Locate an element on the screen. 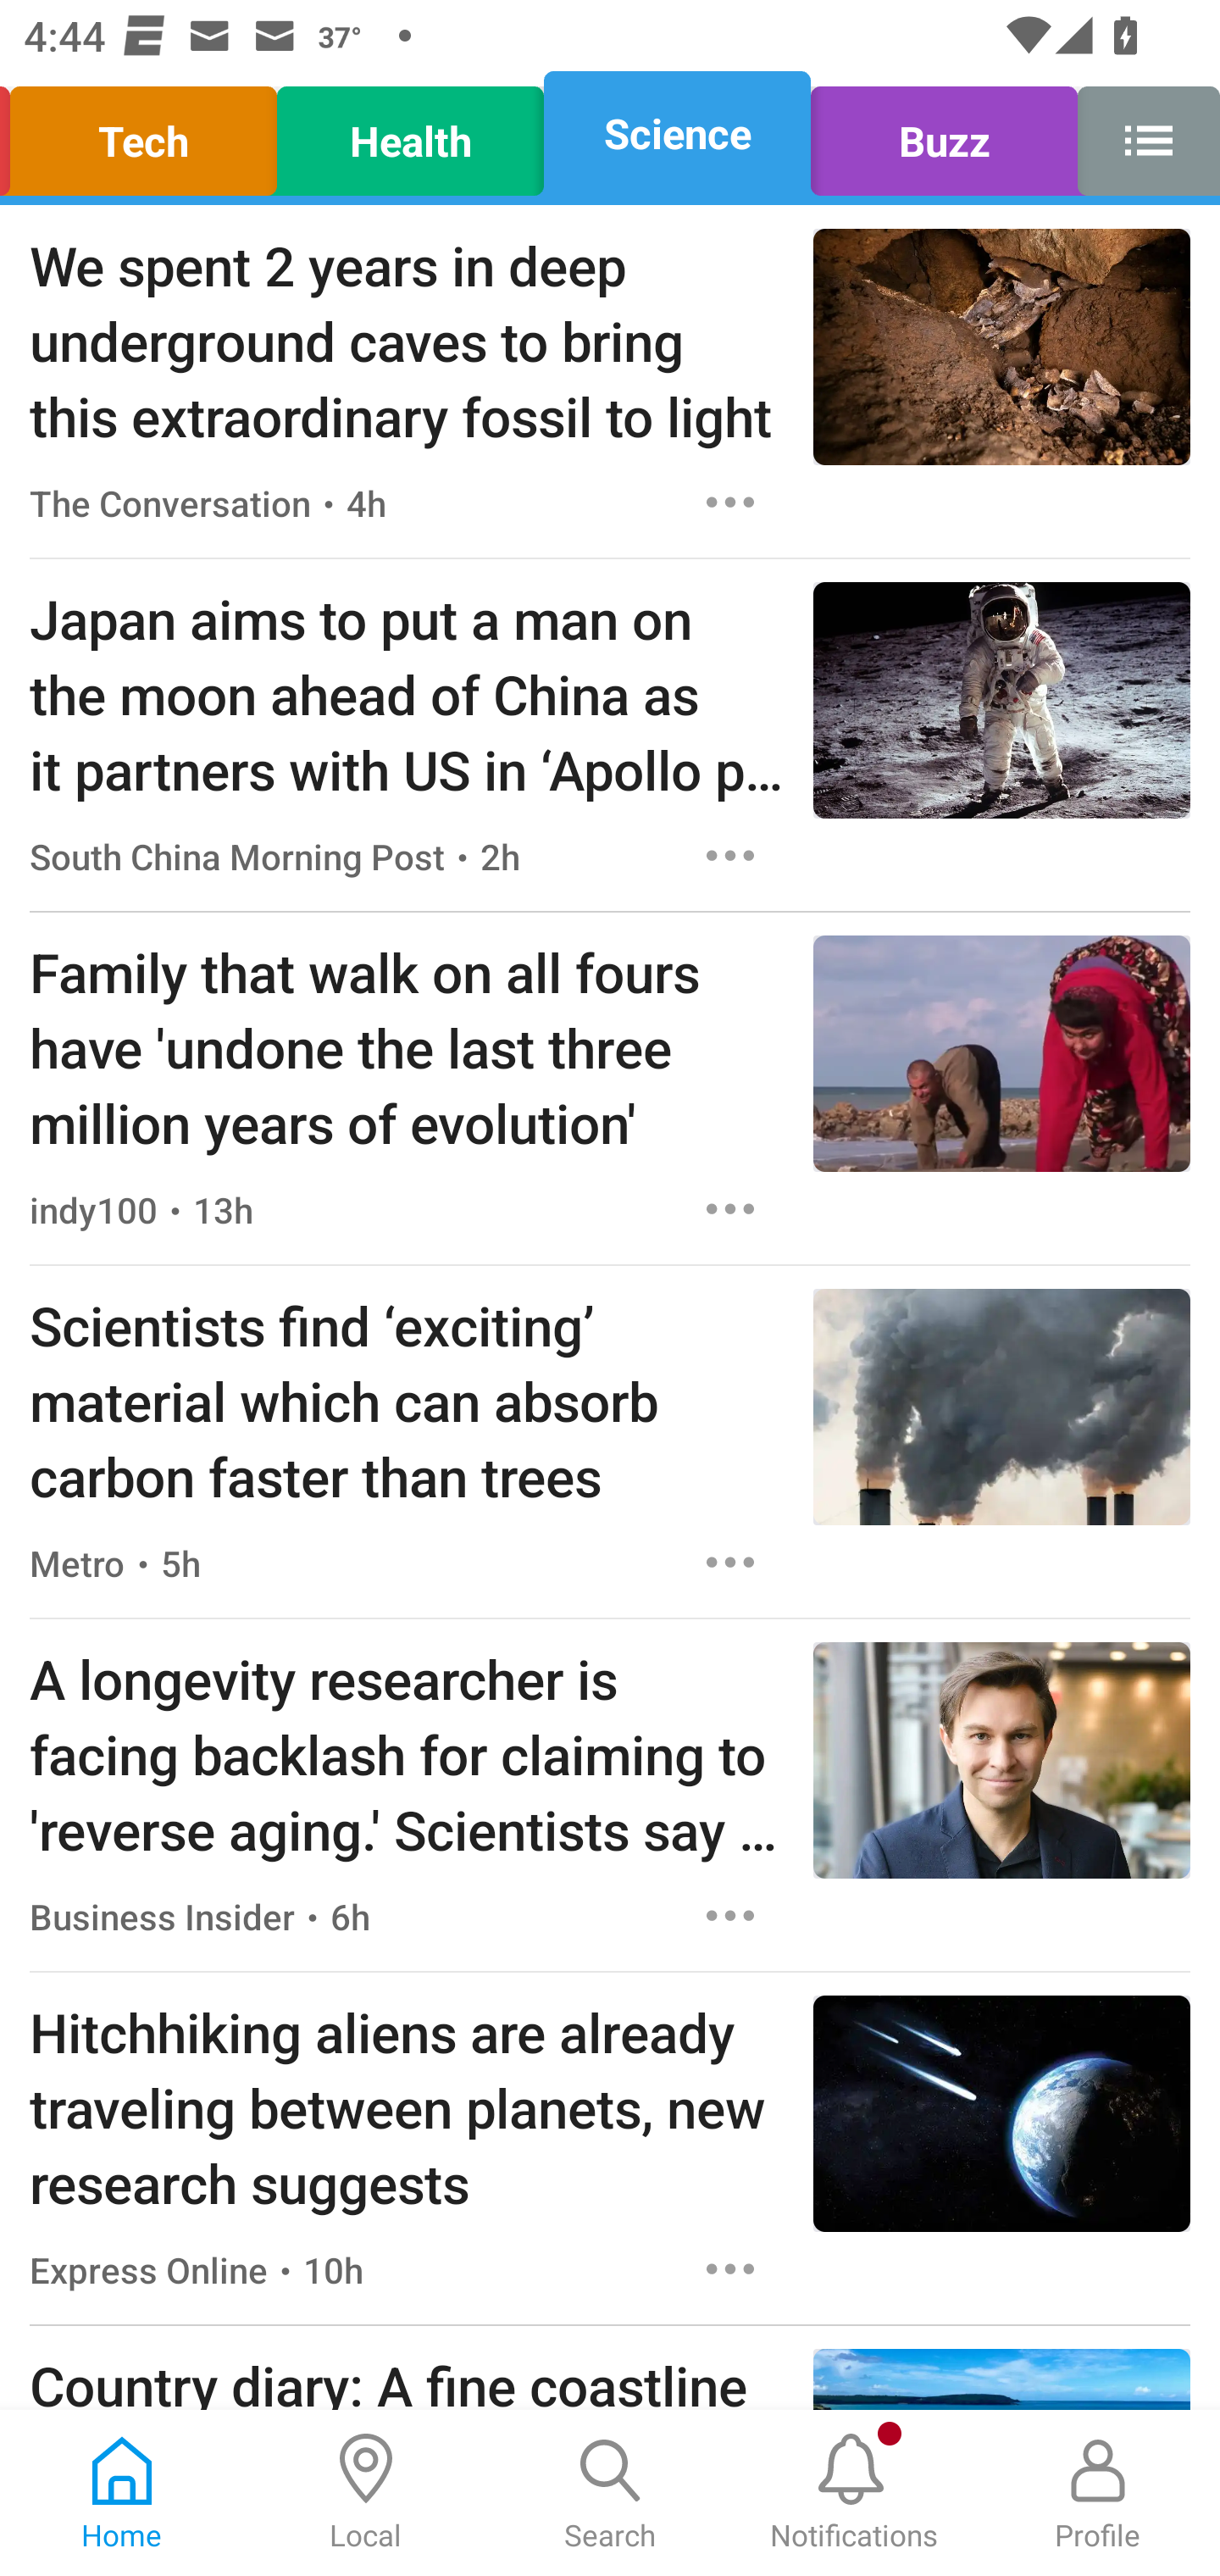  Local is located at coordinates (366, 2493).